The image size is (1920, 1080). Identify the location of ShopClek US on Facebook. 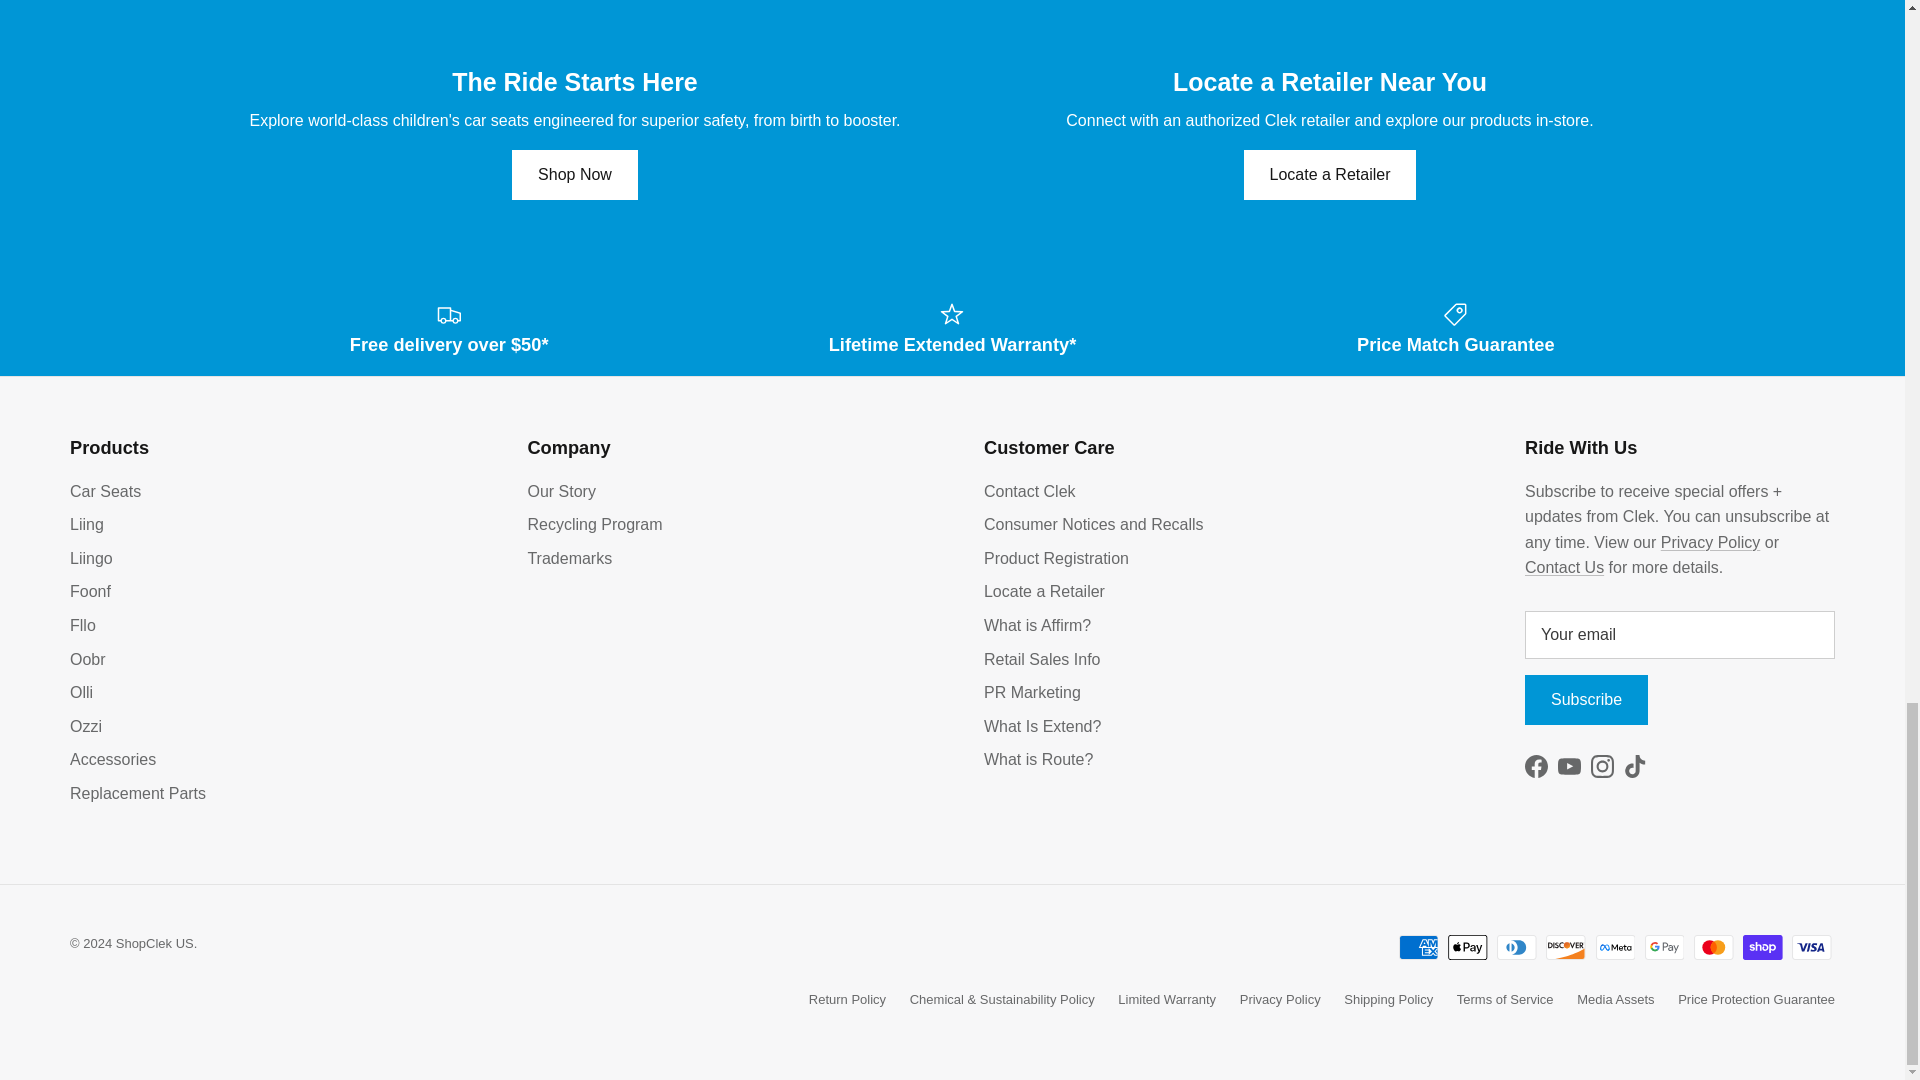
(1536, 766).